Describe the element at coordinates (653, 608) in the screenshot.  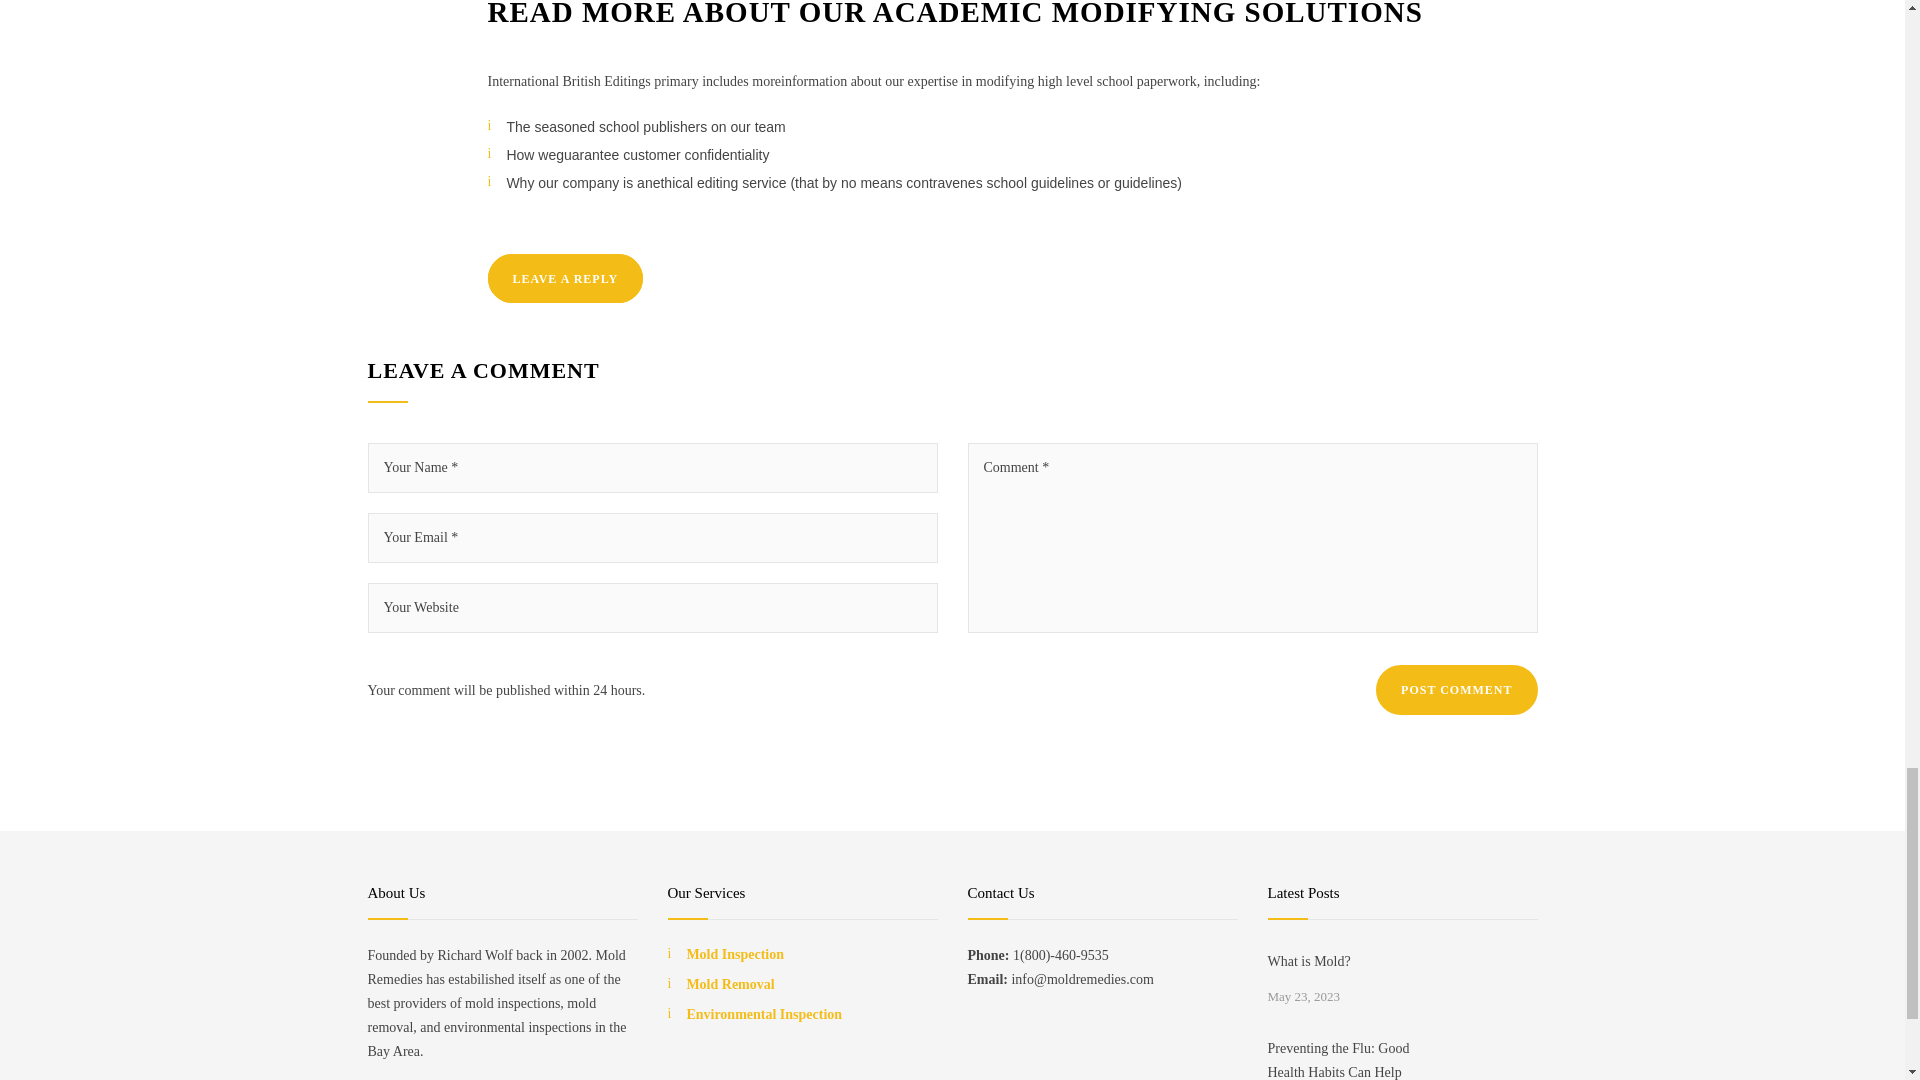
I see `Your Website` at that location.